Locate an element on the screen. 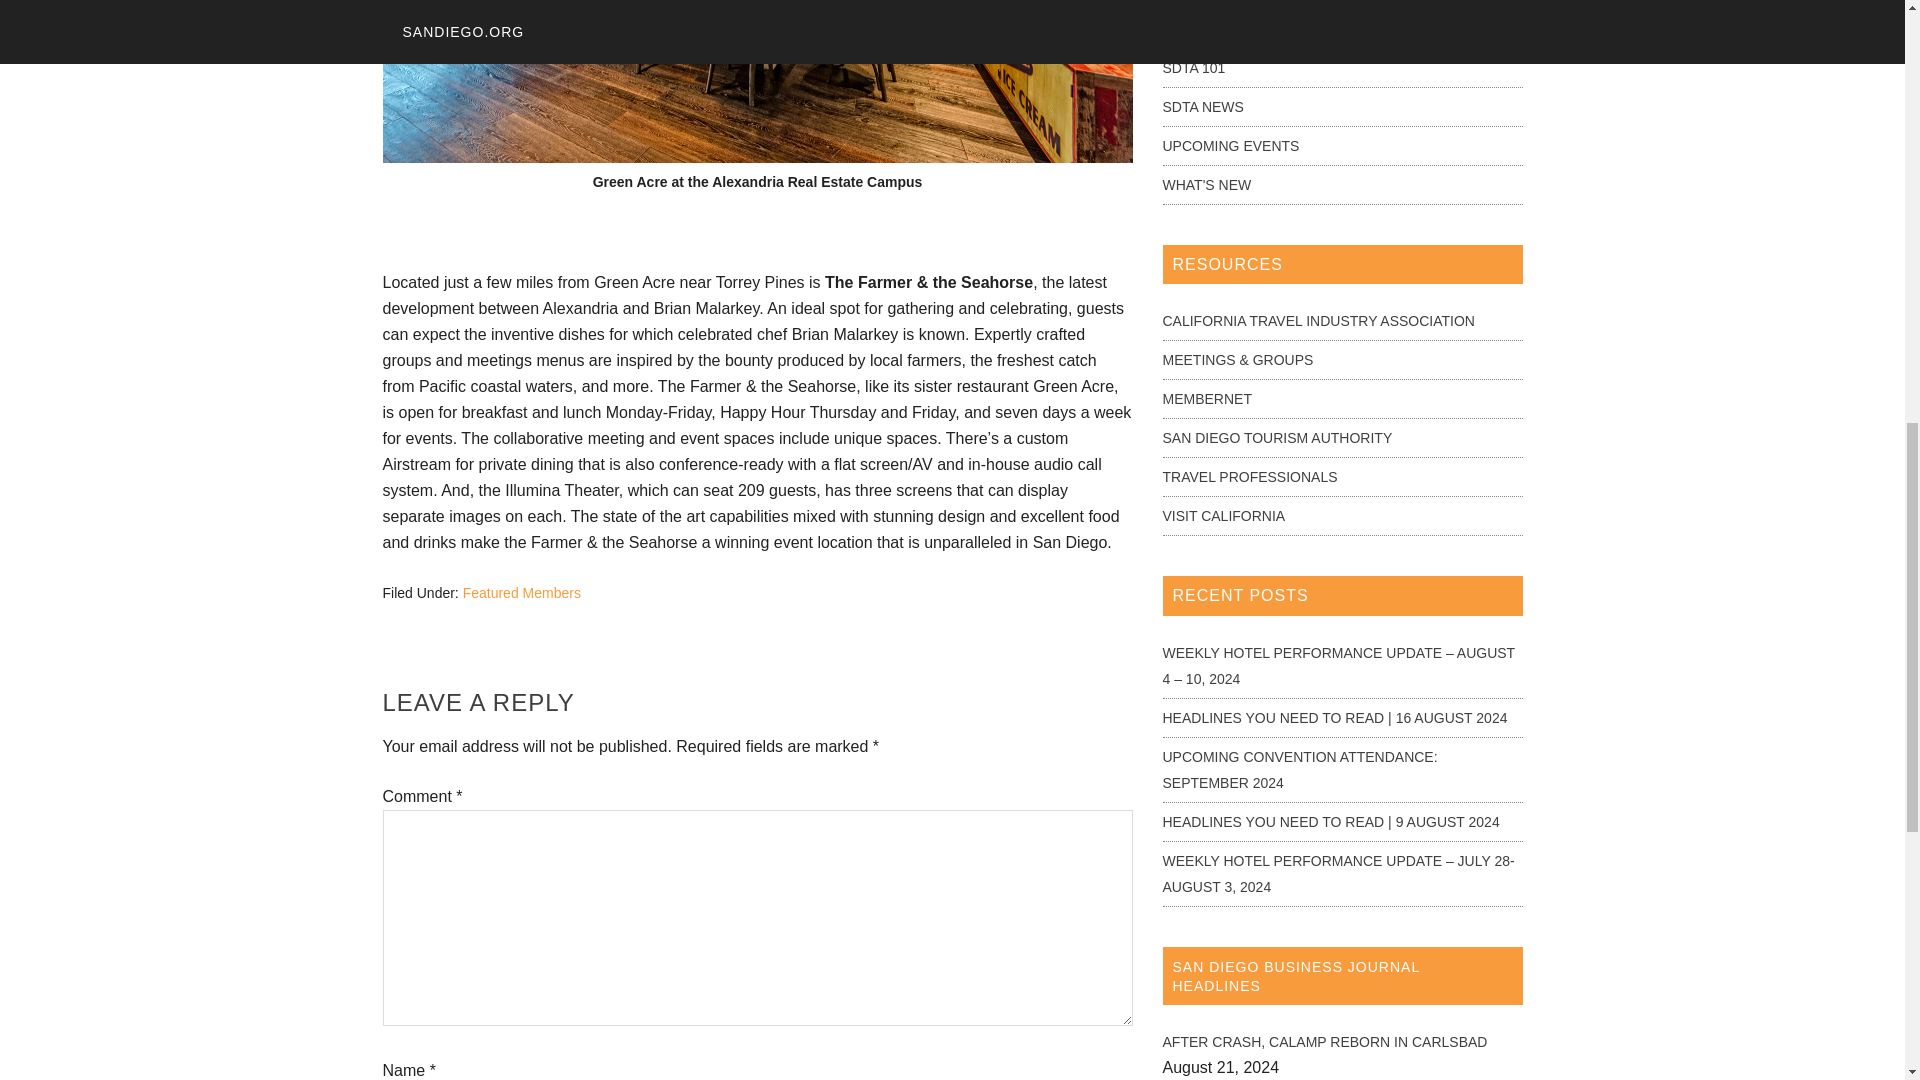 This screenshot has width=1920, height=1080. SAN DIEGO TOURISM AUTHORITY is located at coordinates (1276, 438).